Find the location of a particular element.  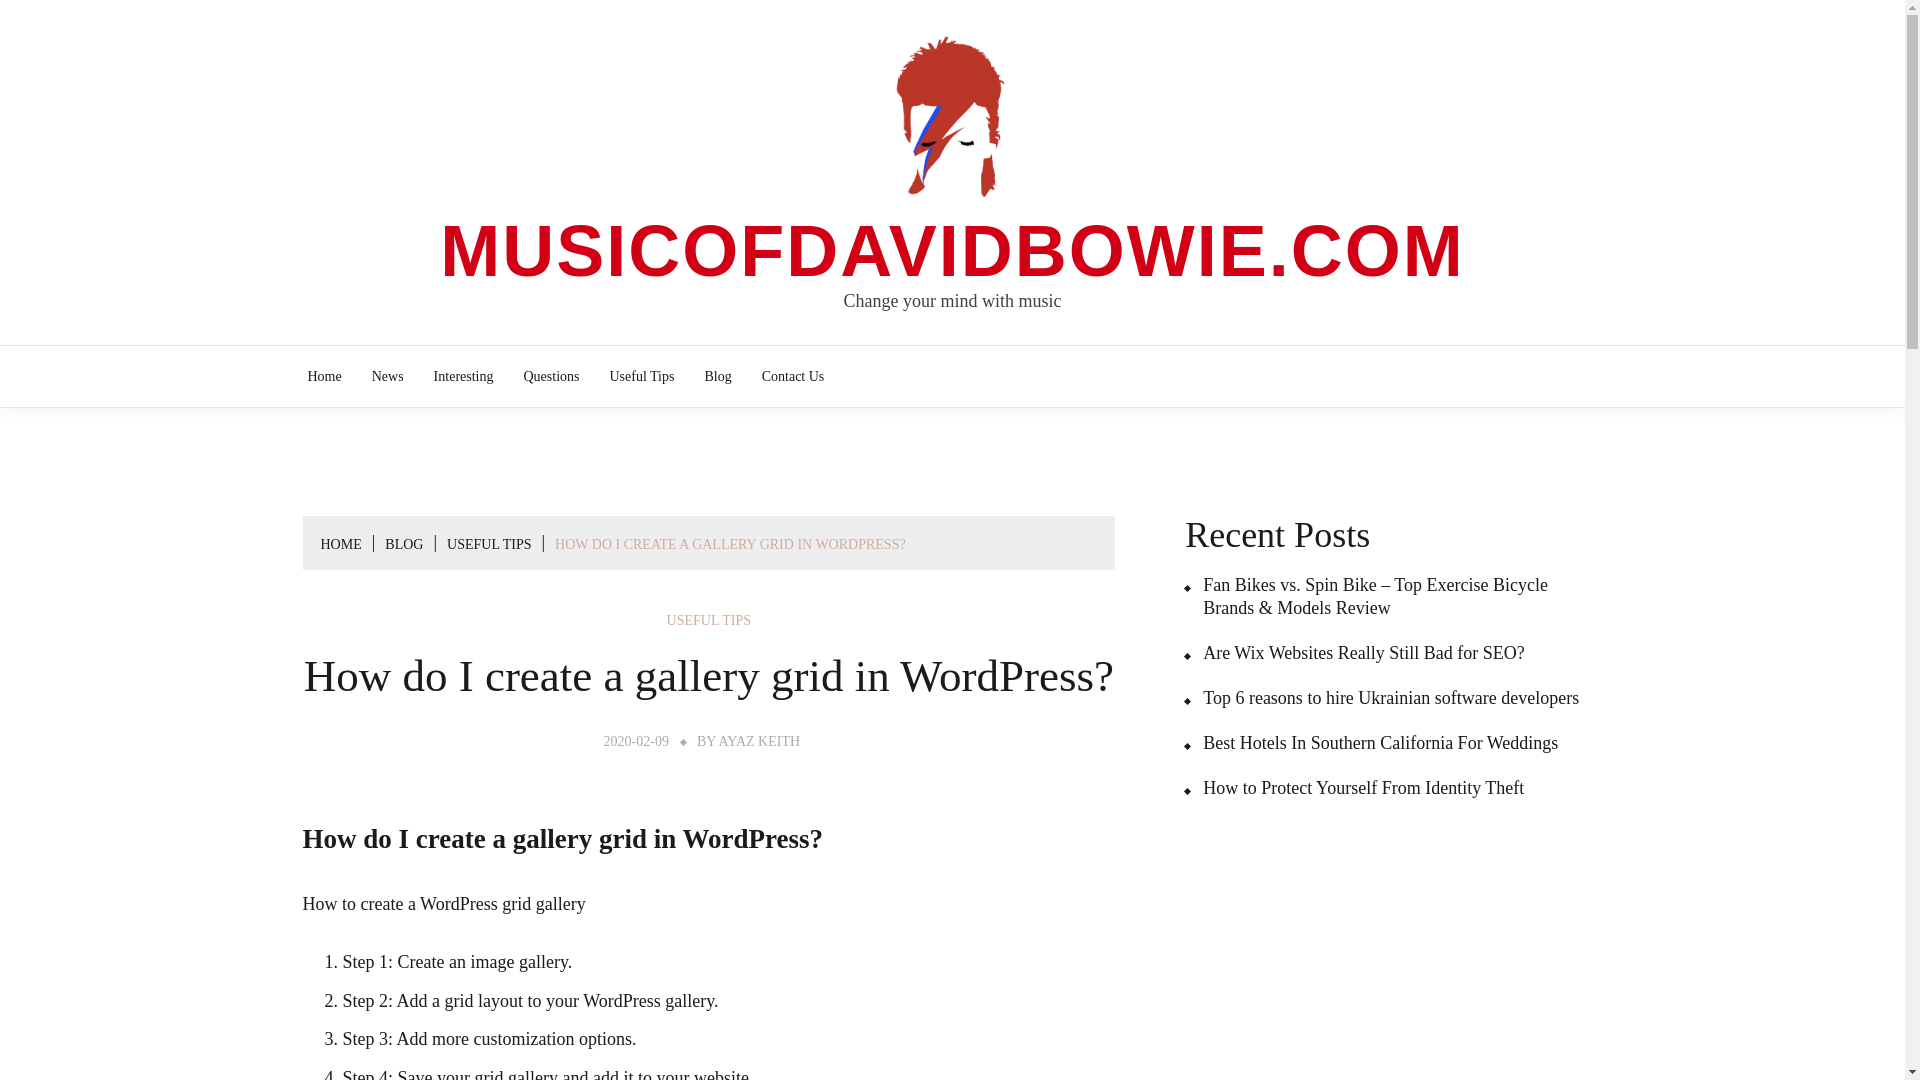

Best Hotels In Southern California For Weddings is located at coordinates (1370, 743).